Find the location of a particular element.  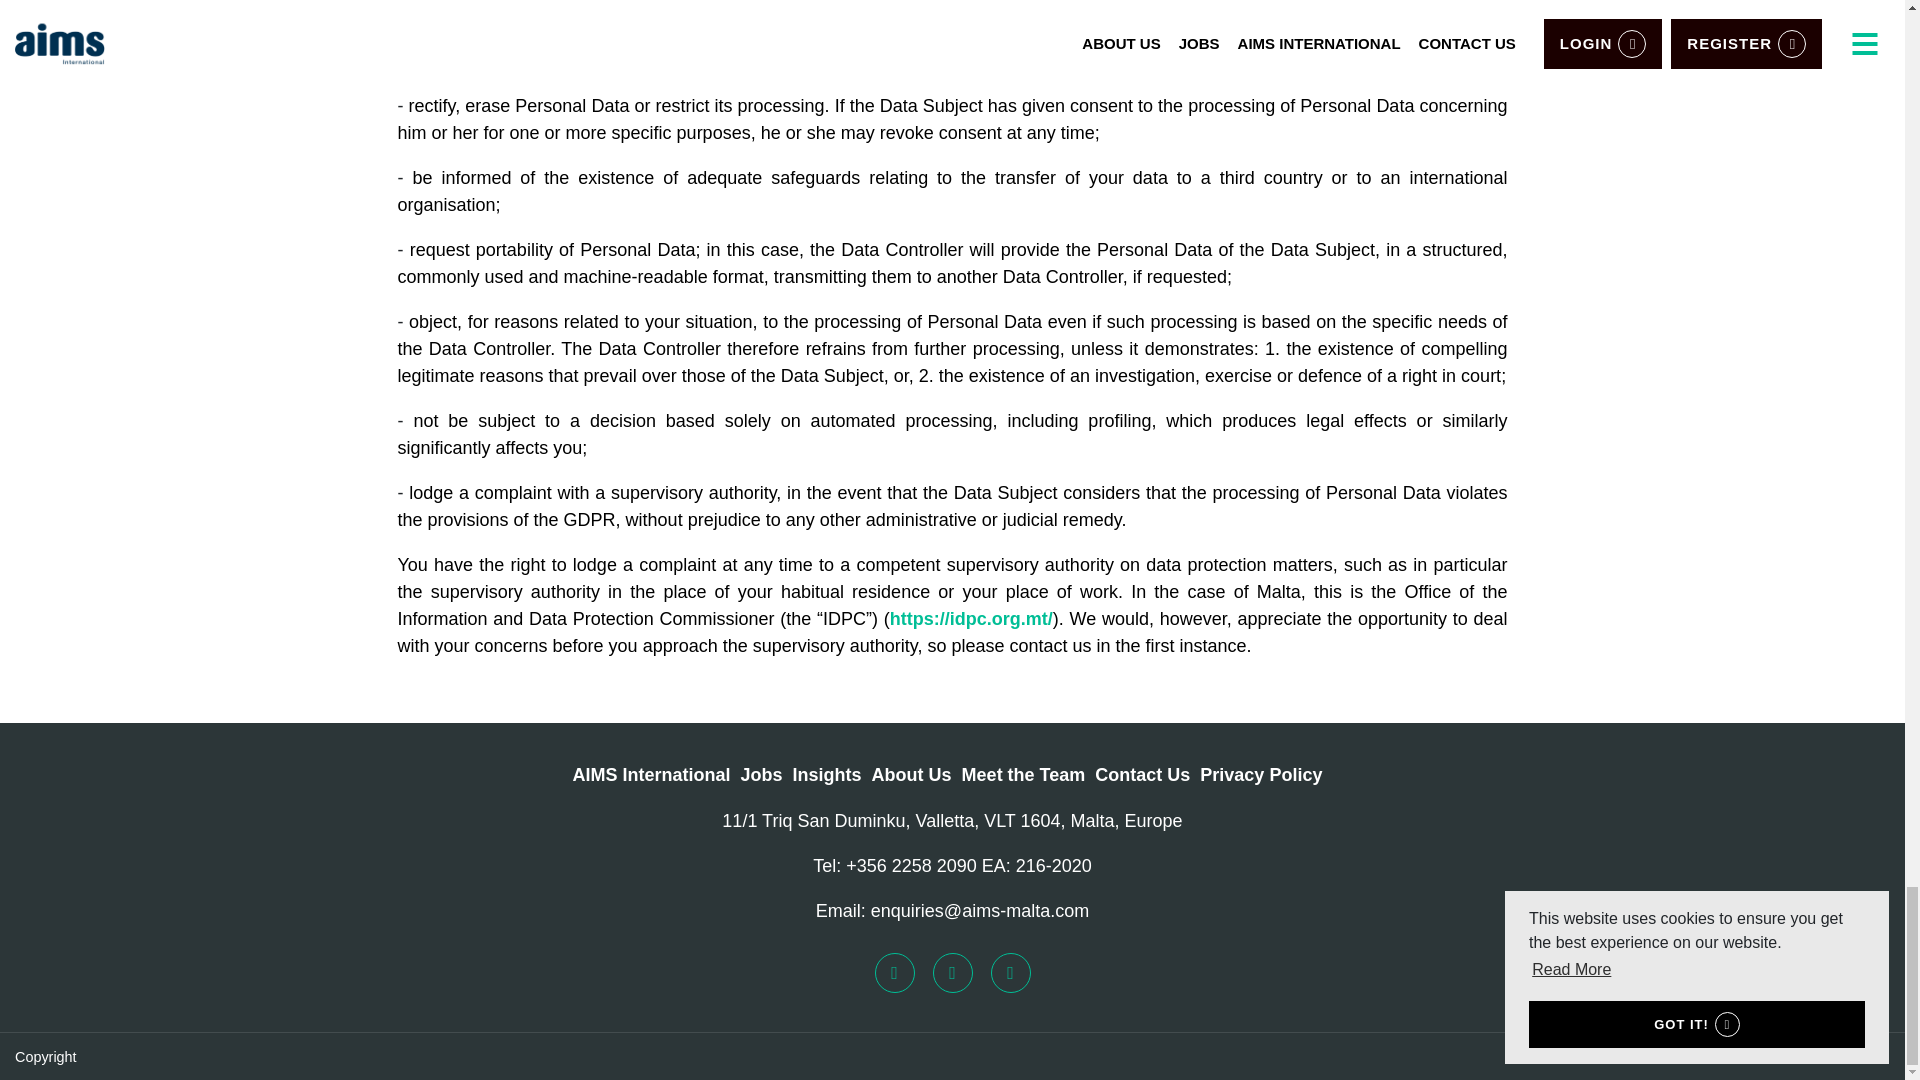

Meet the Team is located at coordinates (1024, 775).